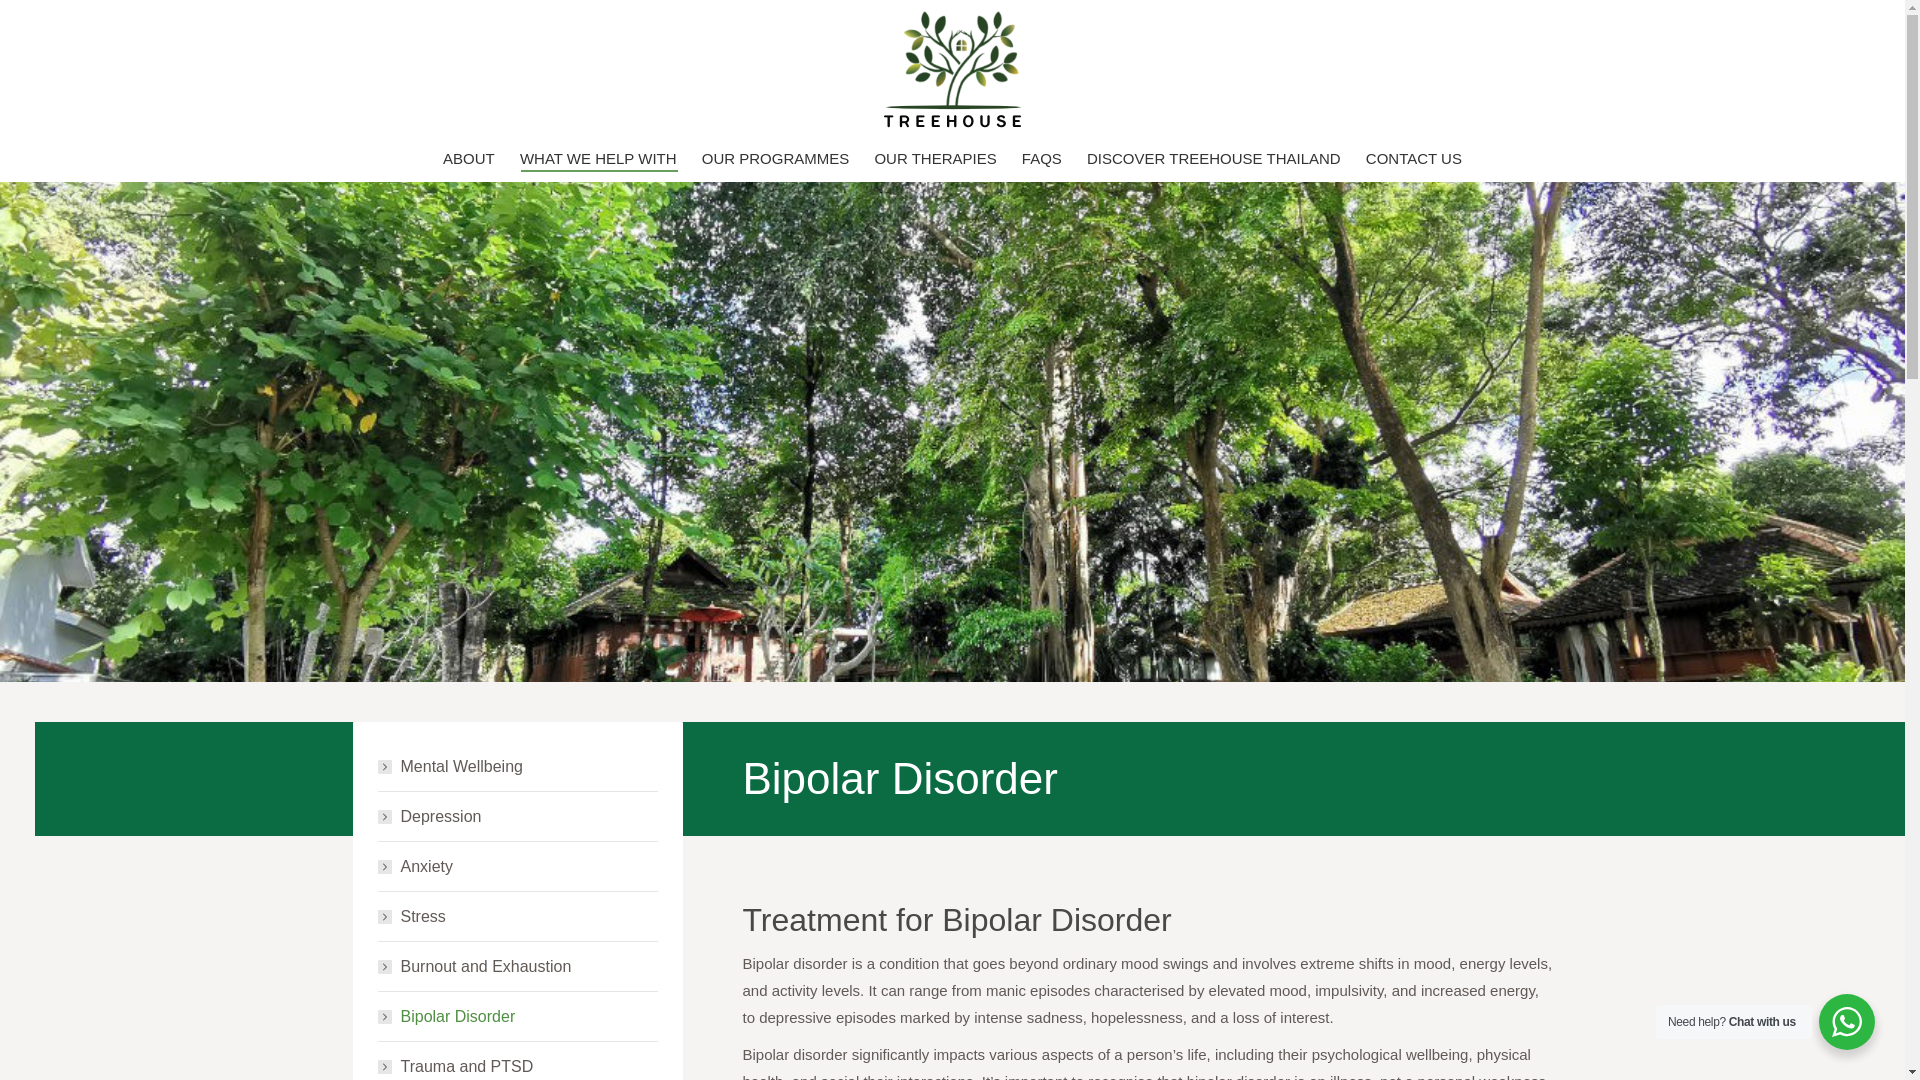 This screenshot has width=1920, height=1080. What do you see at coordinates (1414, 158) in the screenshot?
I see `CONTACT US` at bounding box center [1414, 158].